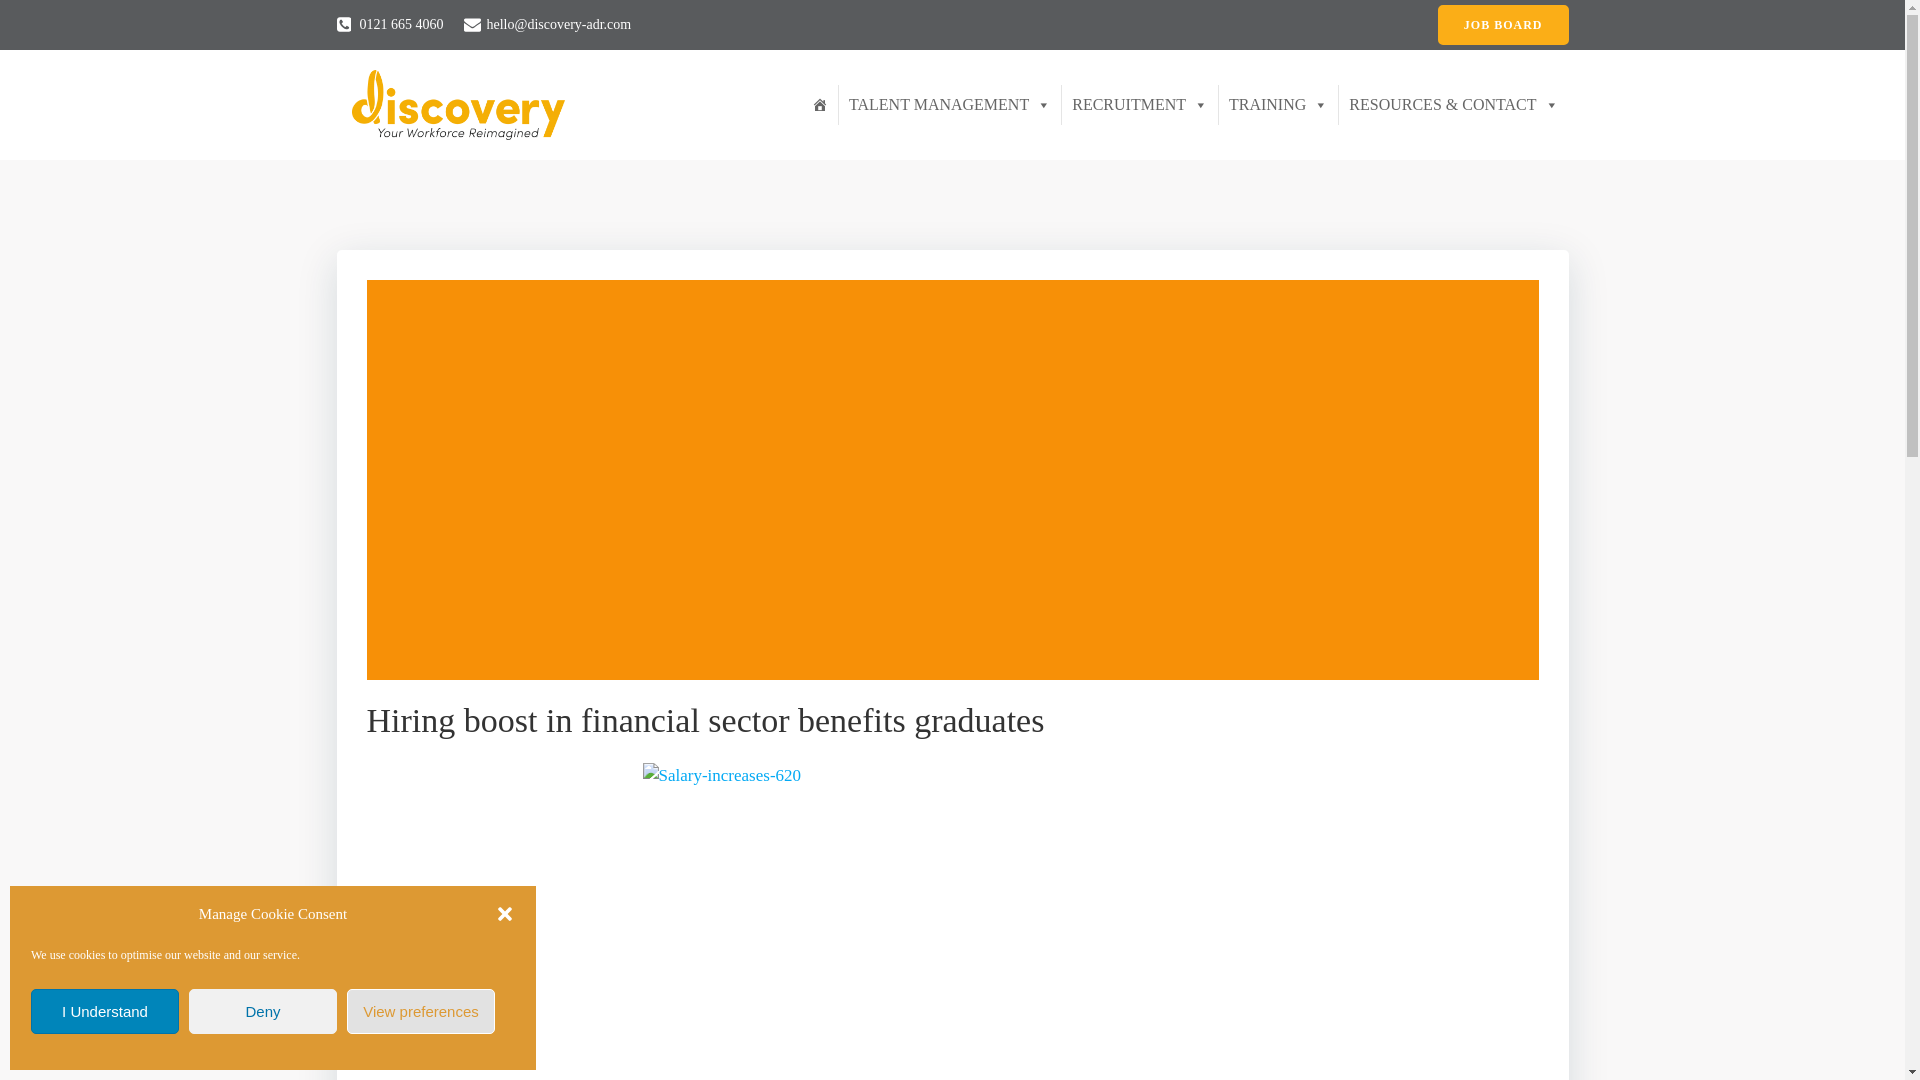 This screenshot has width=1920, height=1080. What do you see at coordinates (262, 1011) in the screenshot?
I see `Deny` at bounding box center [262, 1011].